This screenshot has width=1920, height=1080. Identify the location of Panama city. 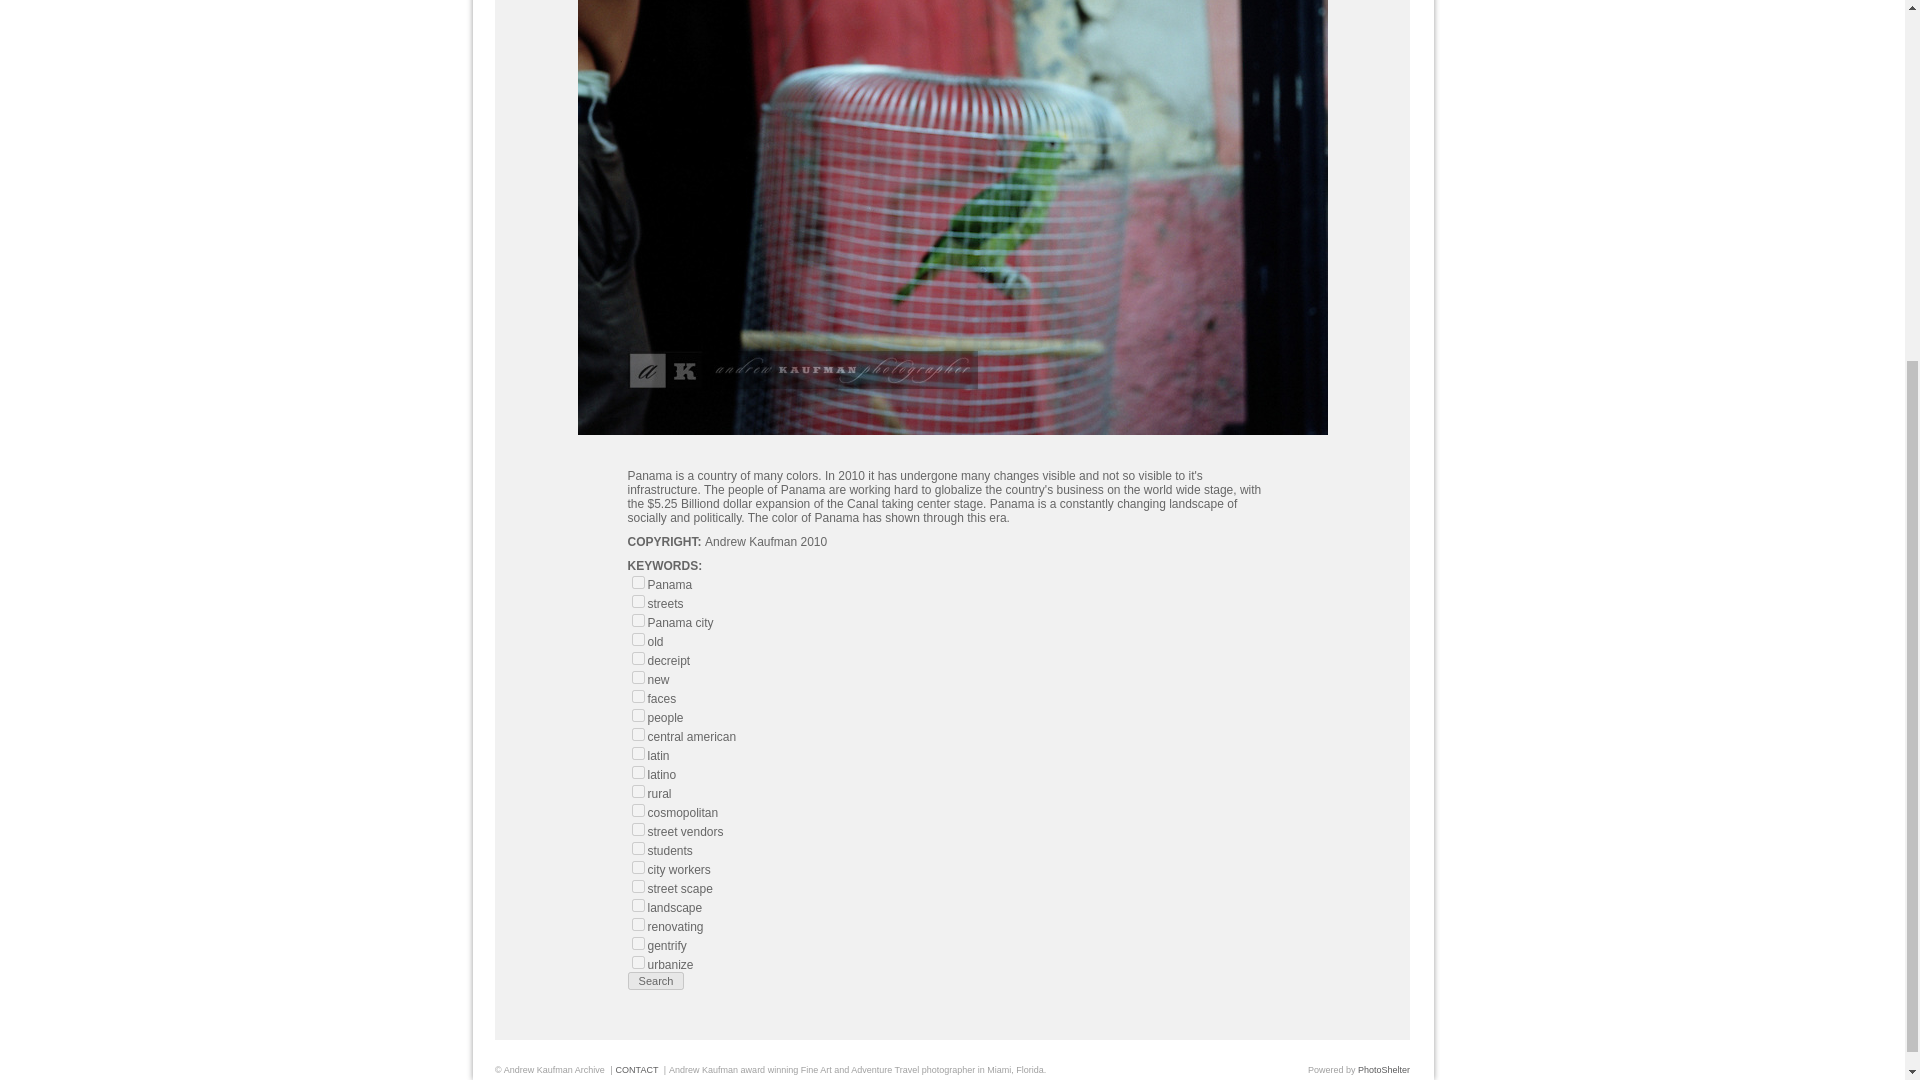
(638, 620).